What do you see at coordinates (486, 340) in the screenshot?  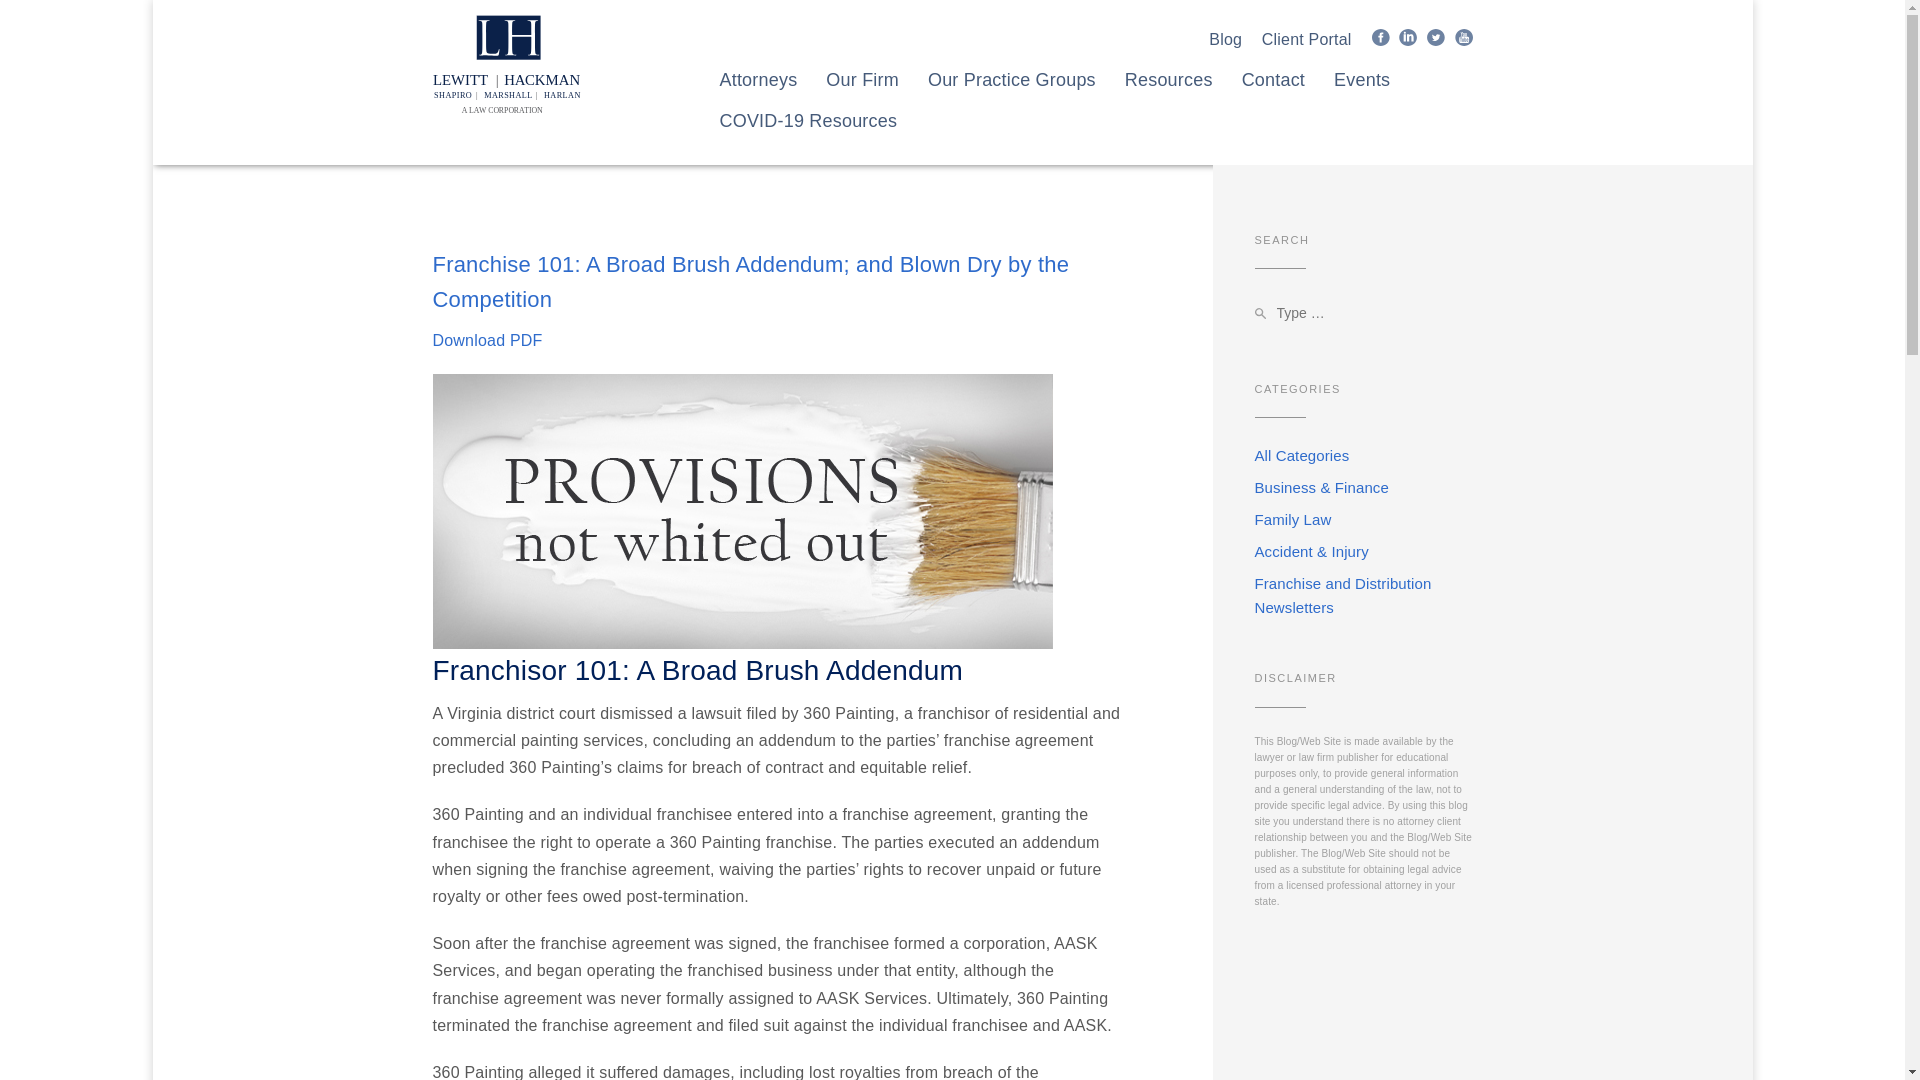 I see `Our Practice Groups` at bounding box center [486, 340].